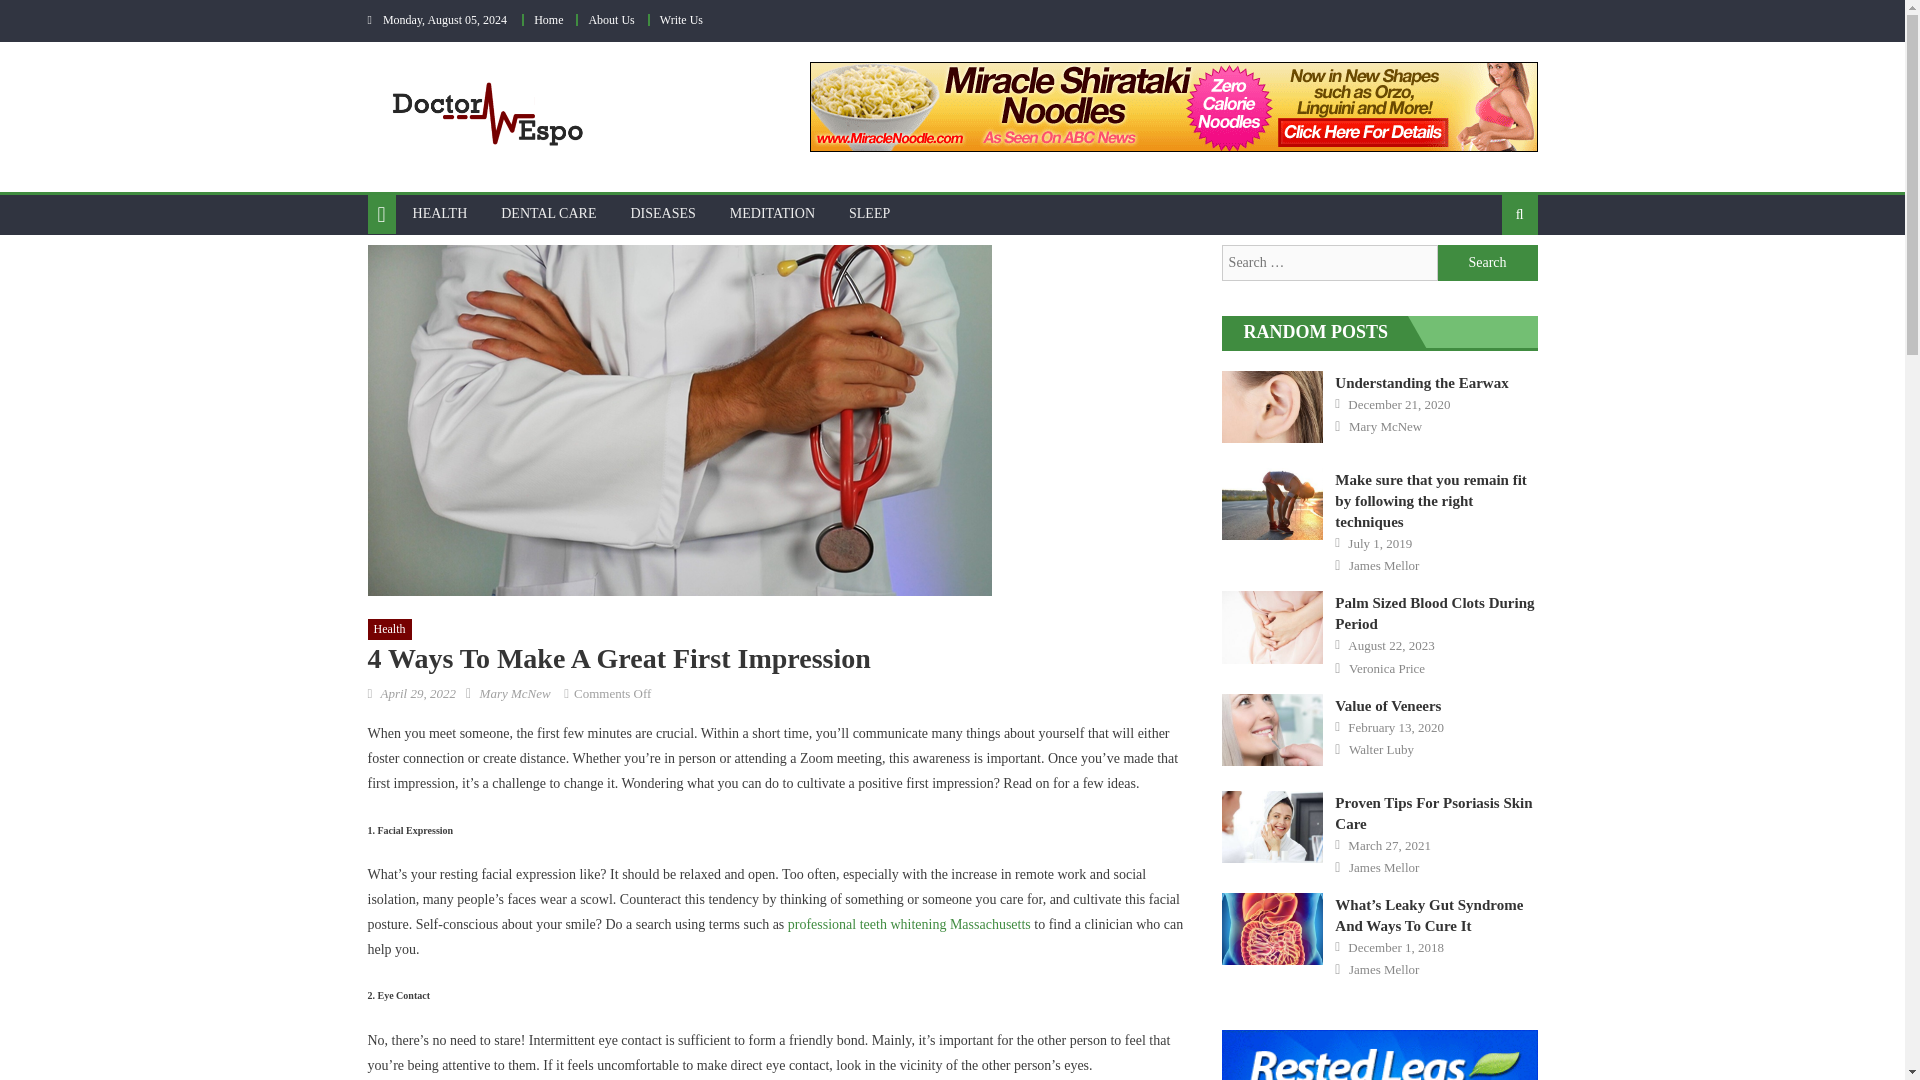 The width and height of the screenshot is (1920, 1080). What do you see at coordinates (1379, 543) in the screenshot?
I see `July 1, 2019` at bounding box center [1379, 543].